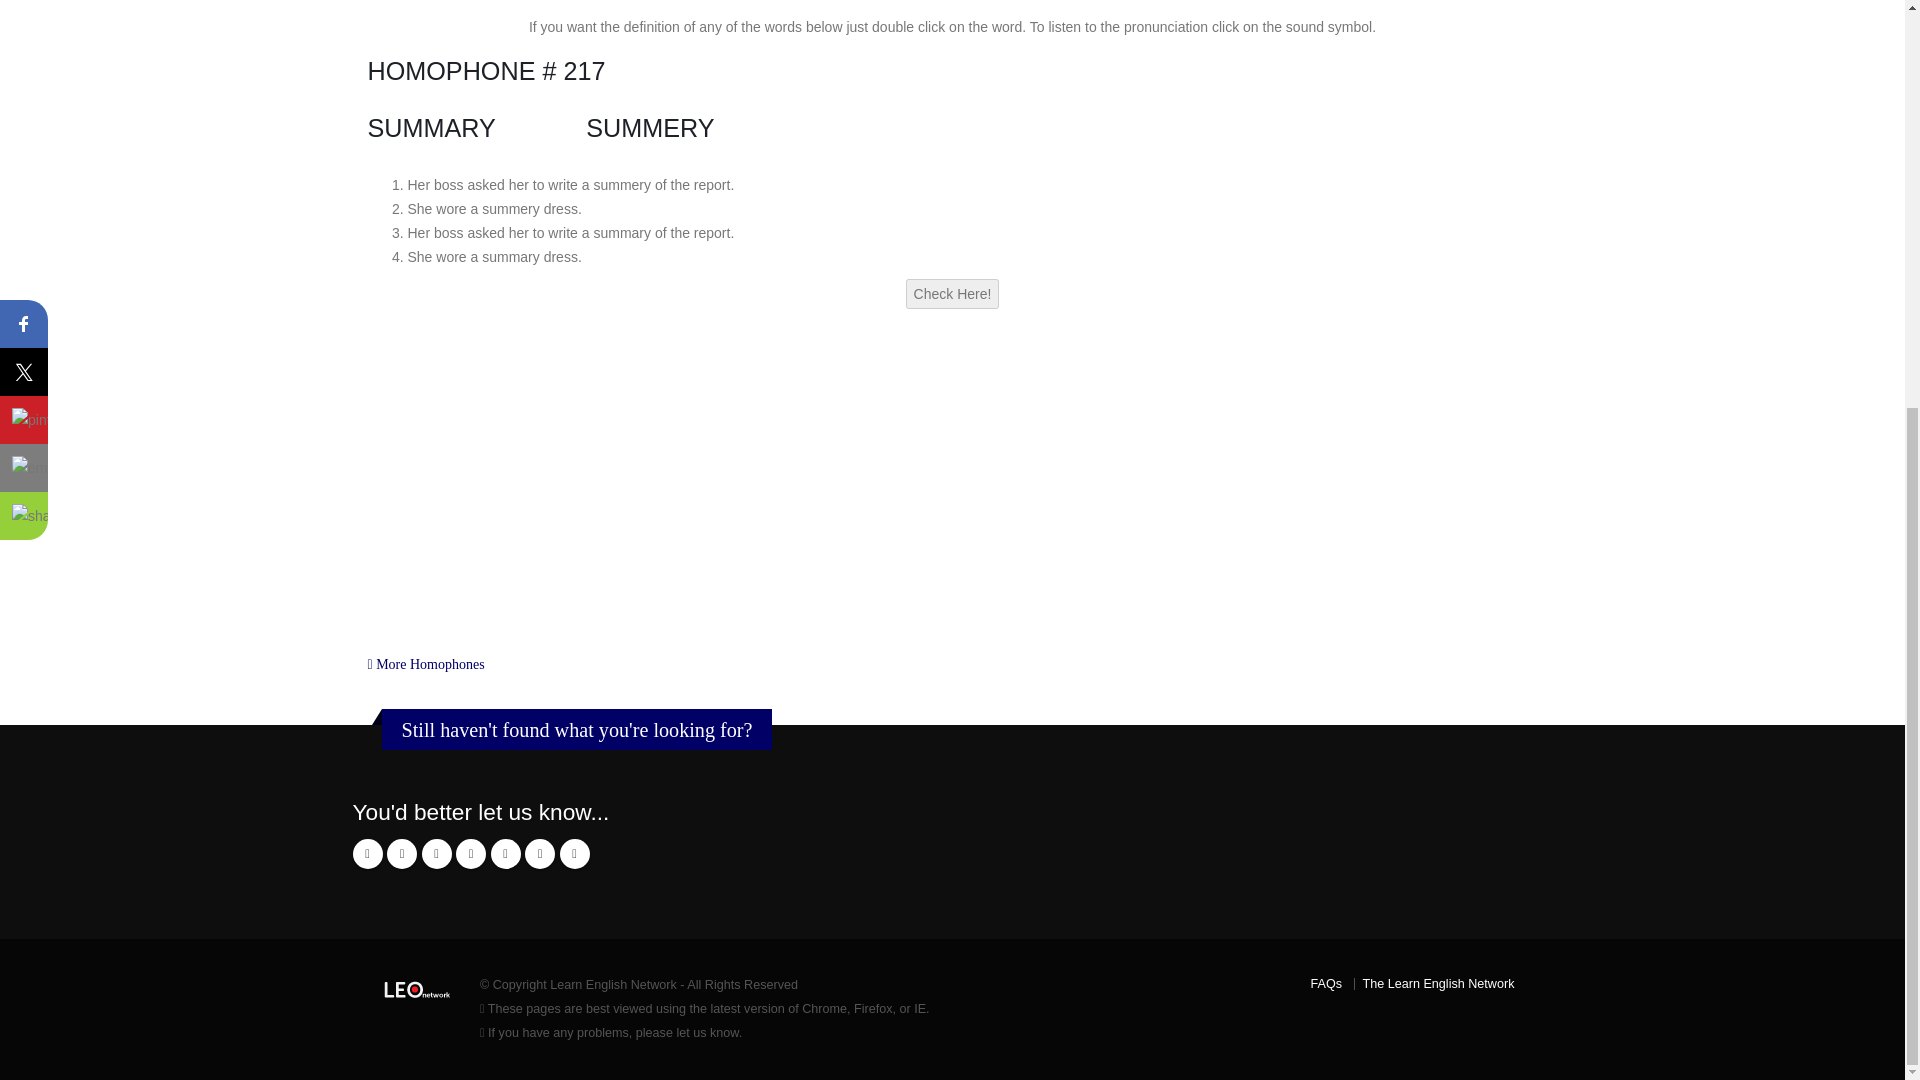 Image resolution: width=1920 pixels, height=1080 pixels. I want to click on Learn English on Twitter, so click(470, 854).